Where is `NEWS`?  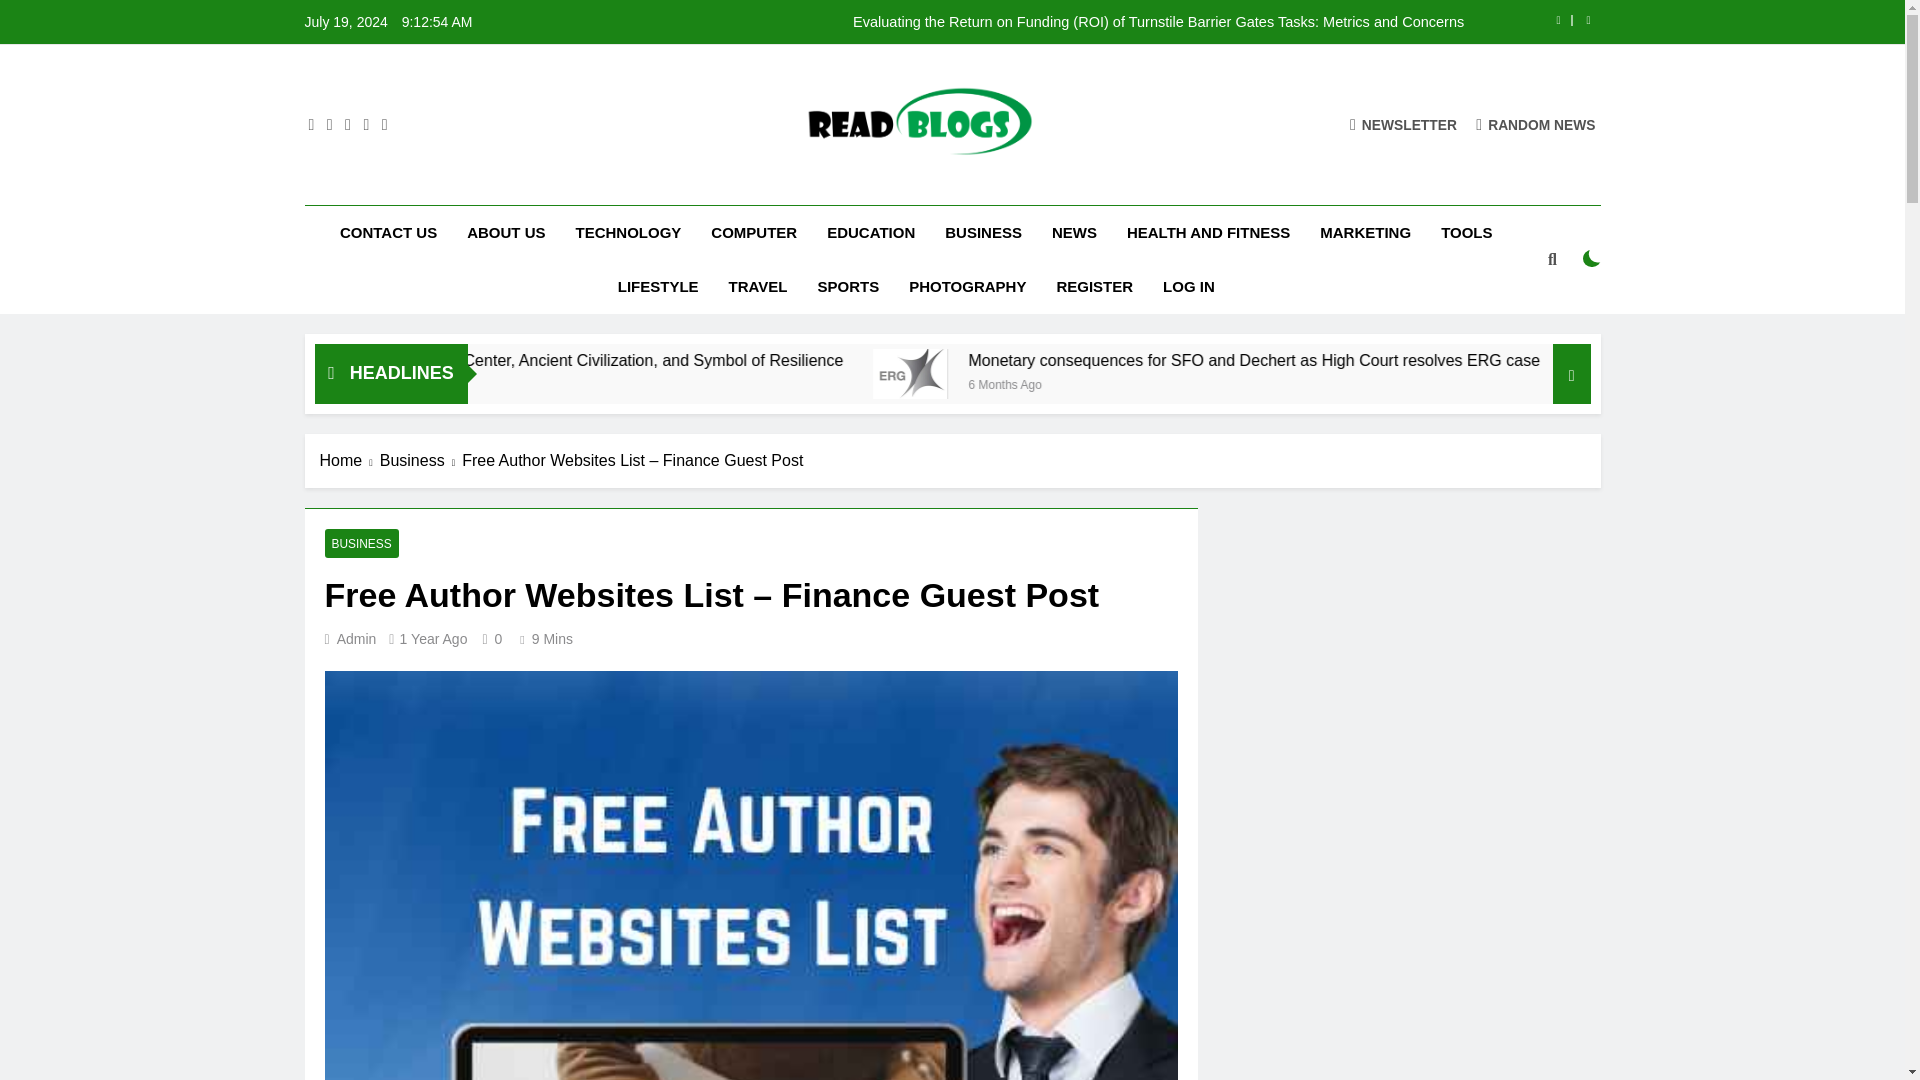 NEWS is located at coordinates (1074, 233).